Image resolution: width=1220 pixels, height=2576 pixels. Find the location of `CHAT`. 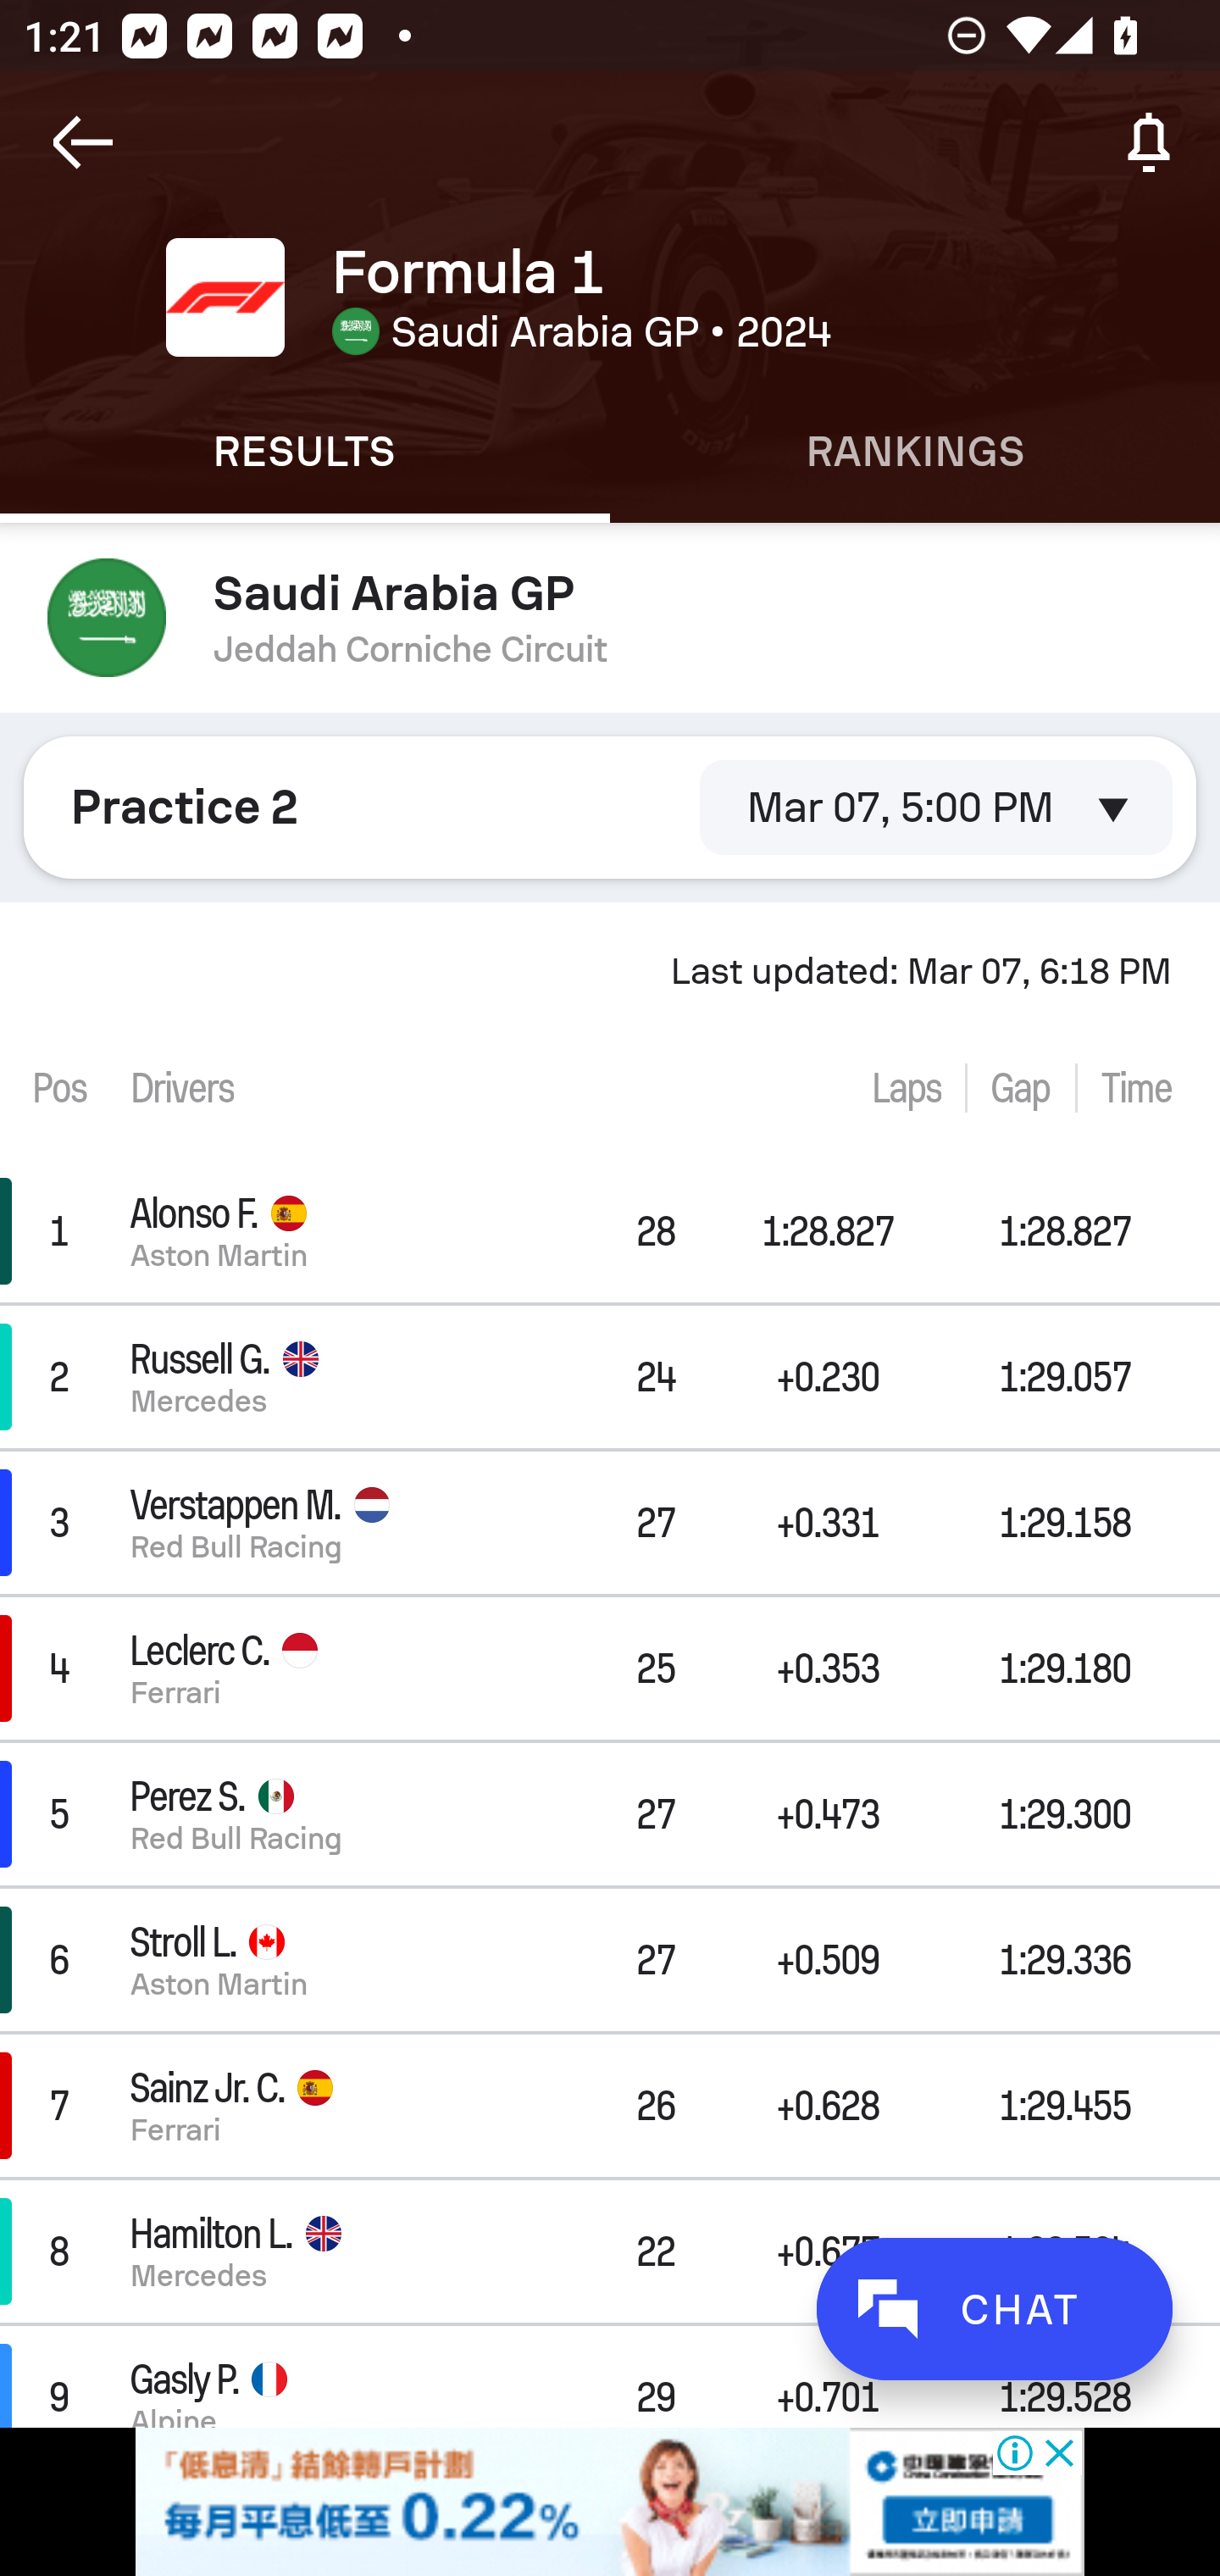

CHAT is located at coordinates (994, 2308).